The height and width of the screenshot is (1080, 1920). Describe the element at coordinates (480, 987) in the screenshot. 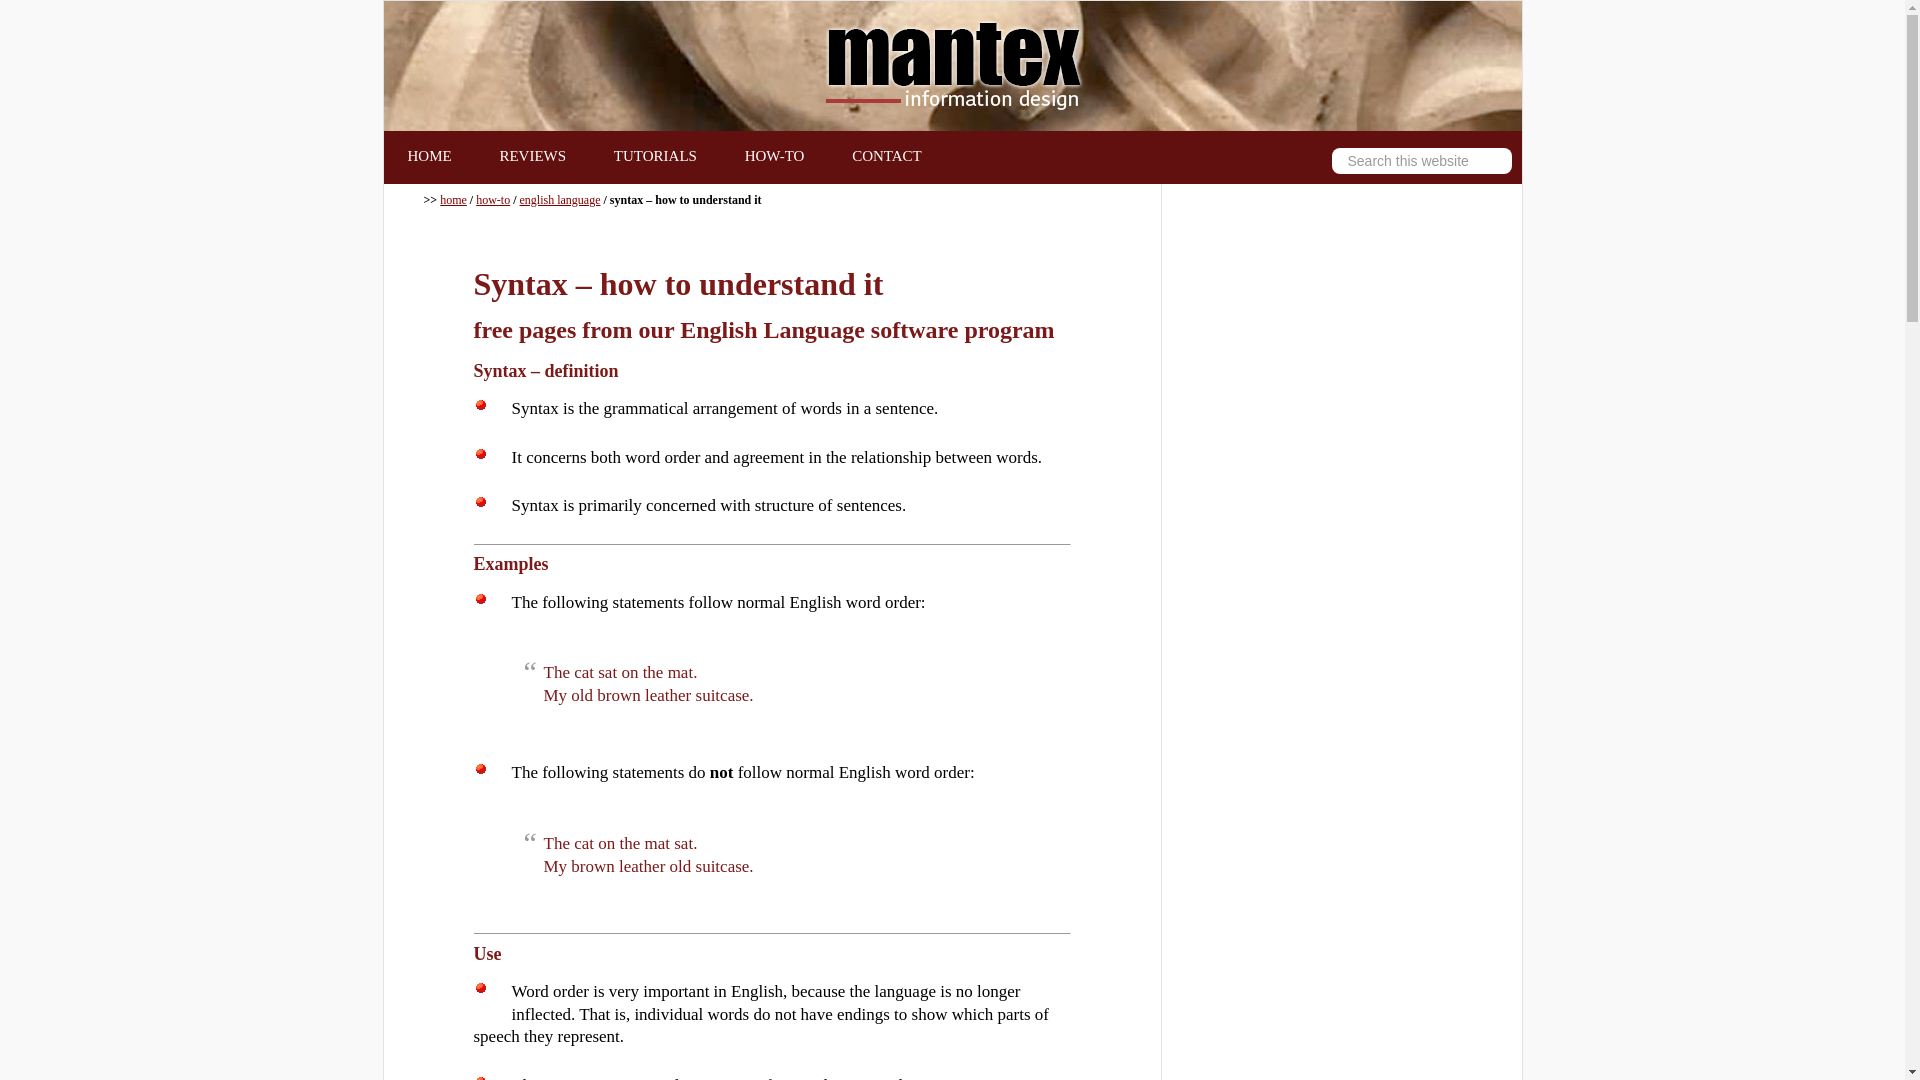

I see `redbtn` at that location.